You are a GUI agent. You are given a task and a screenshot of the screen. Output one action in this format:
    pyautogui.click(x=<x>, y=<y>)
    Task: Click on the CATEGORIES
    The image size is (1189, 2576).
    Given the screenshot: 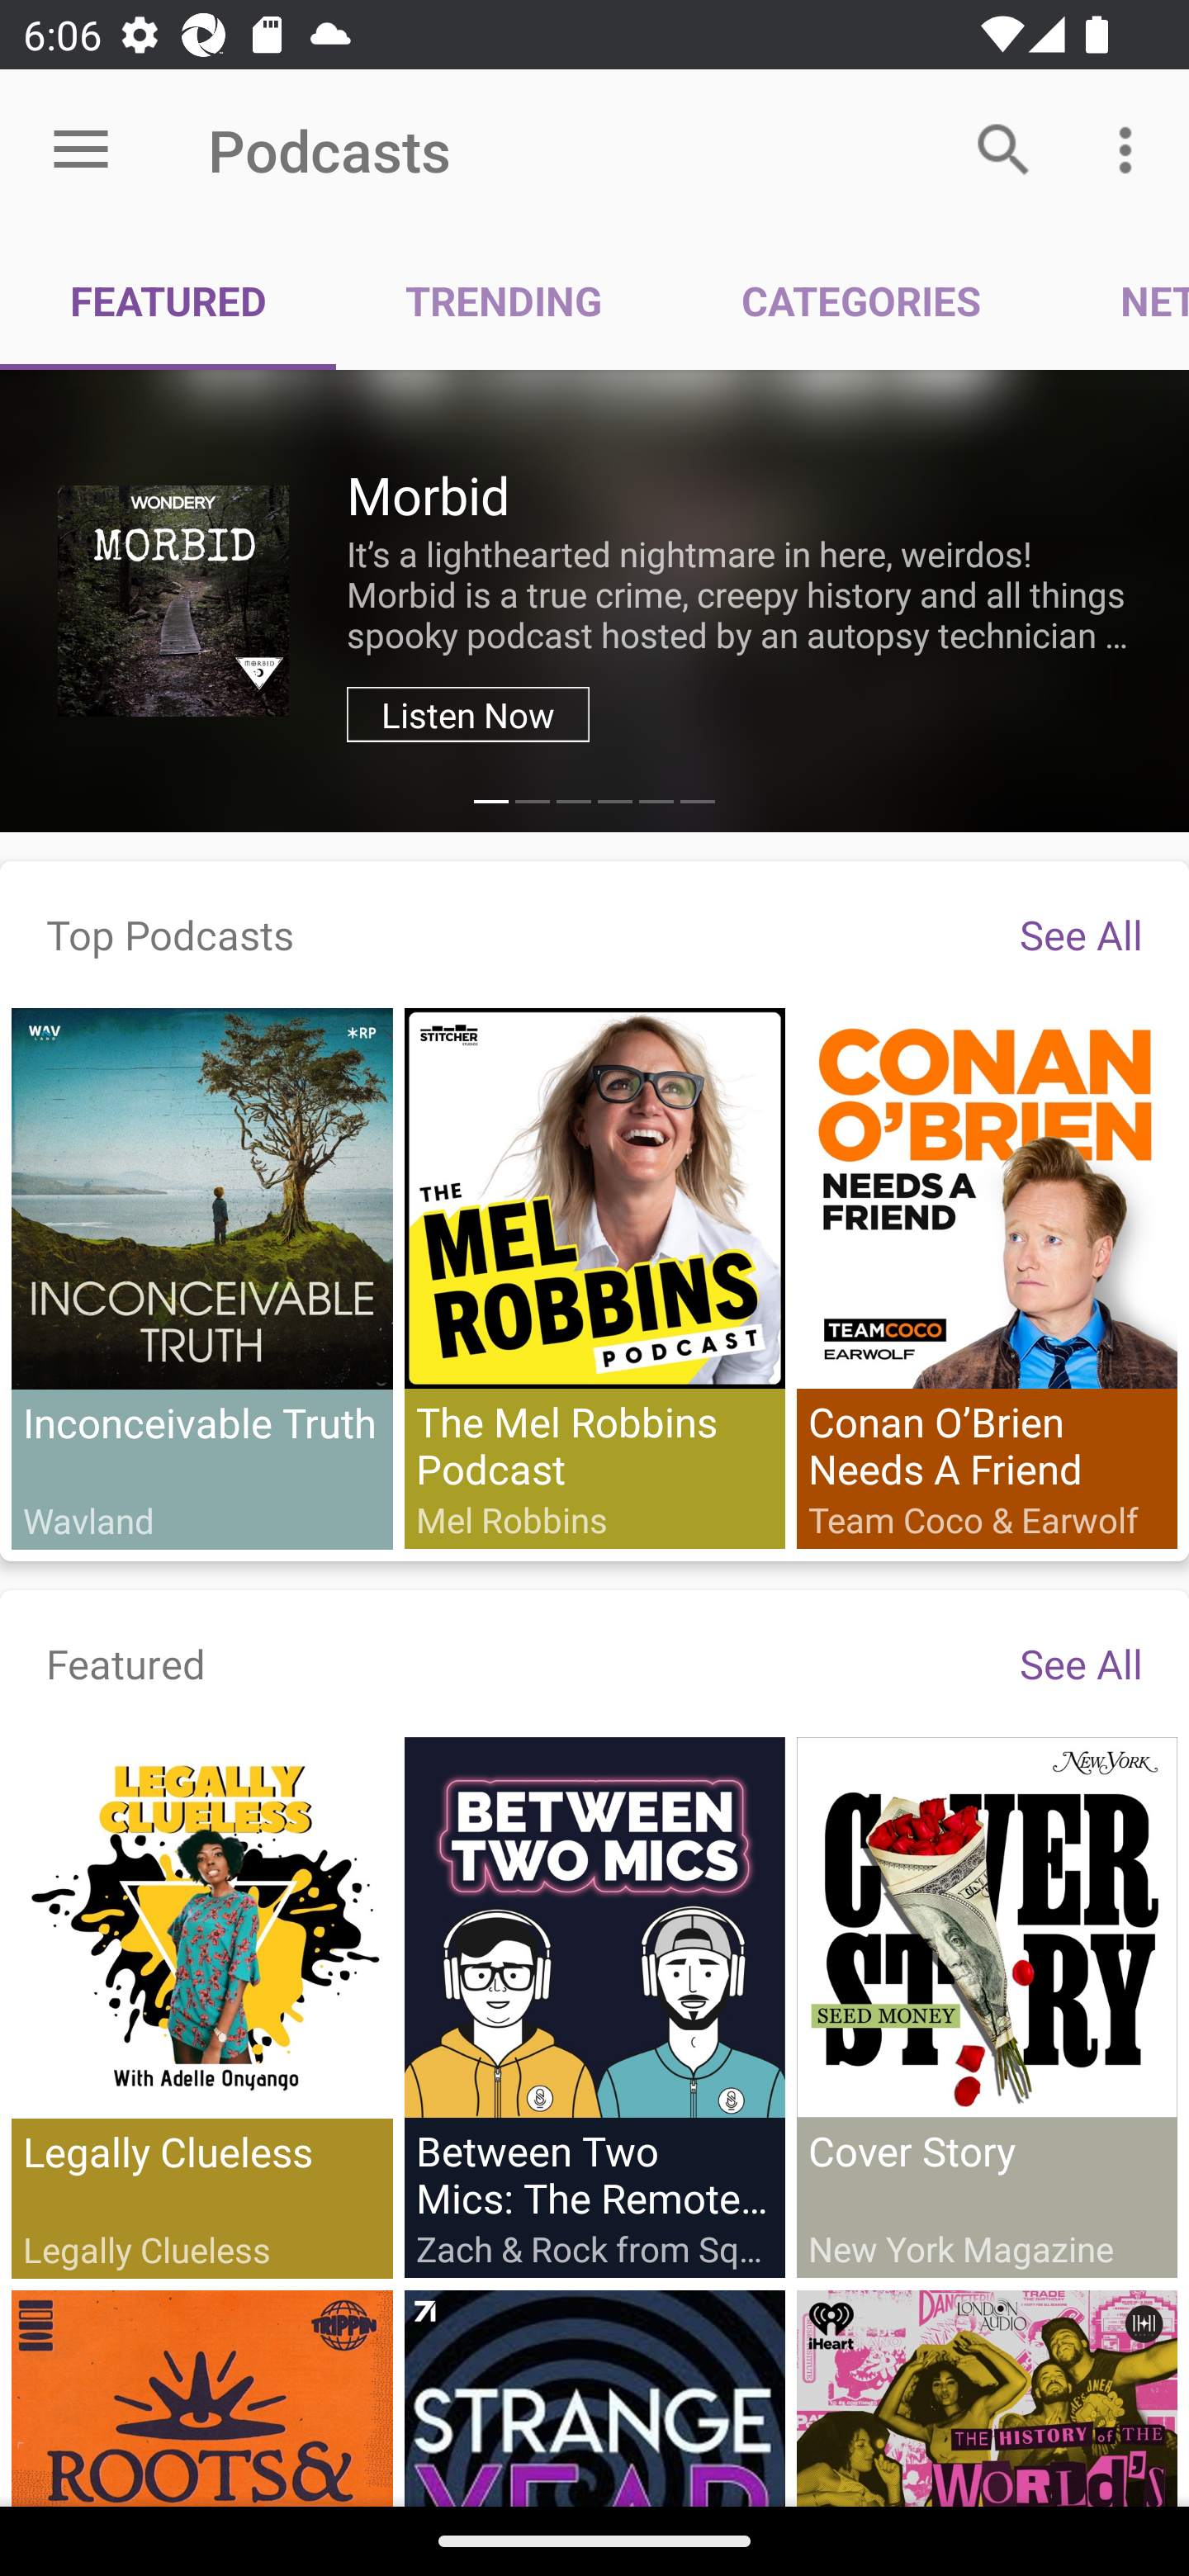 What is the action you would take?
    pyautogui.click(x=860, y=301)
    